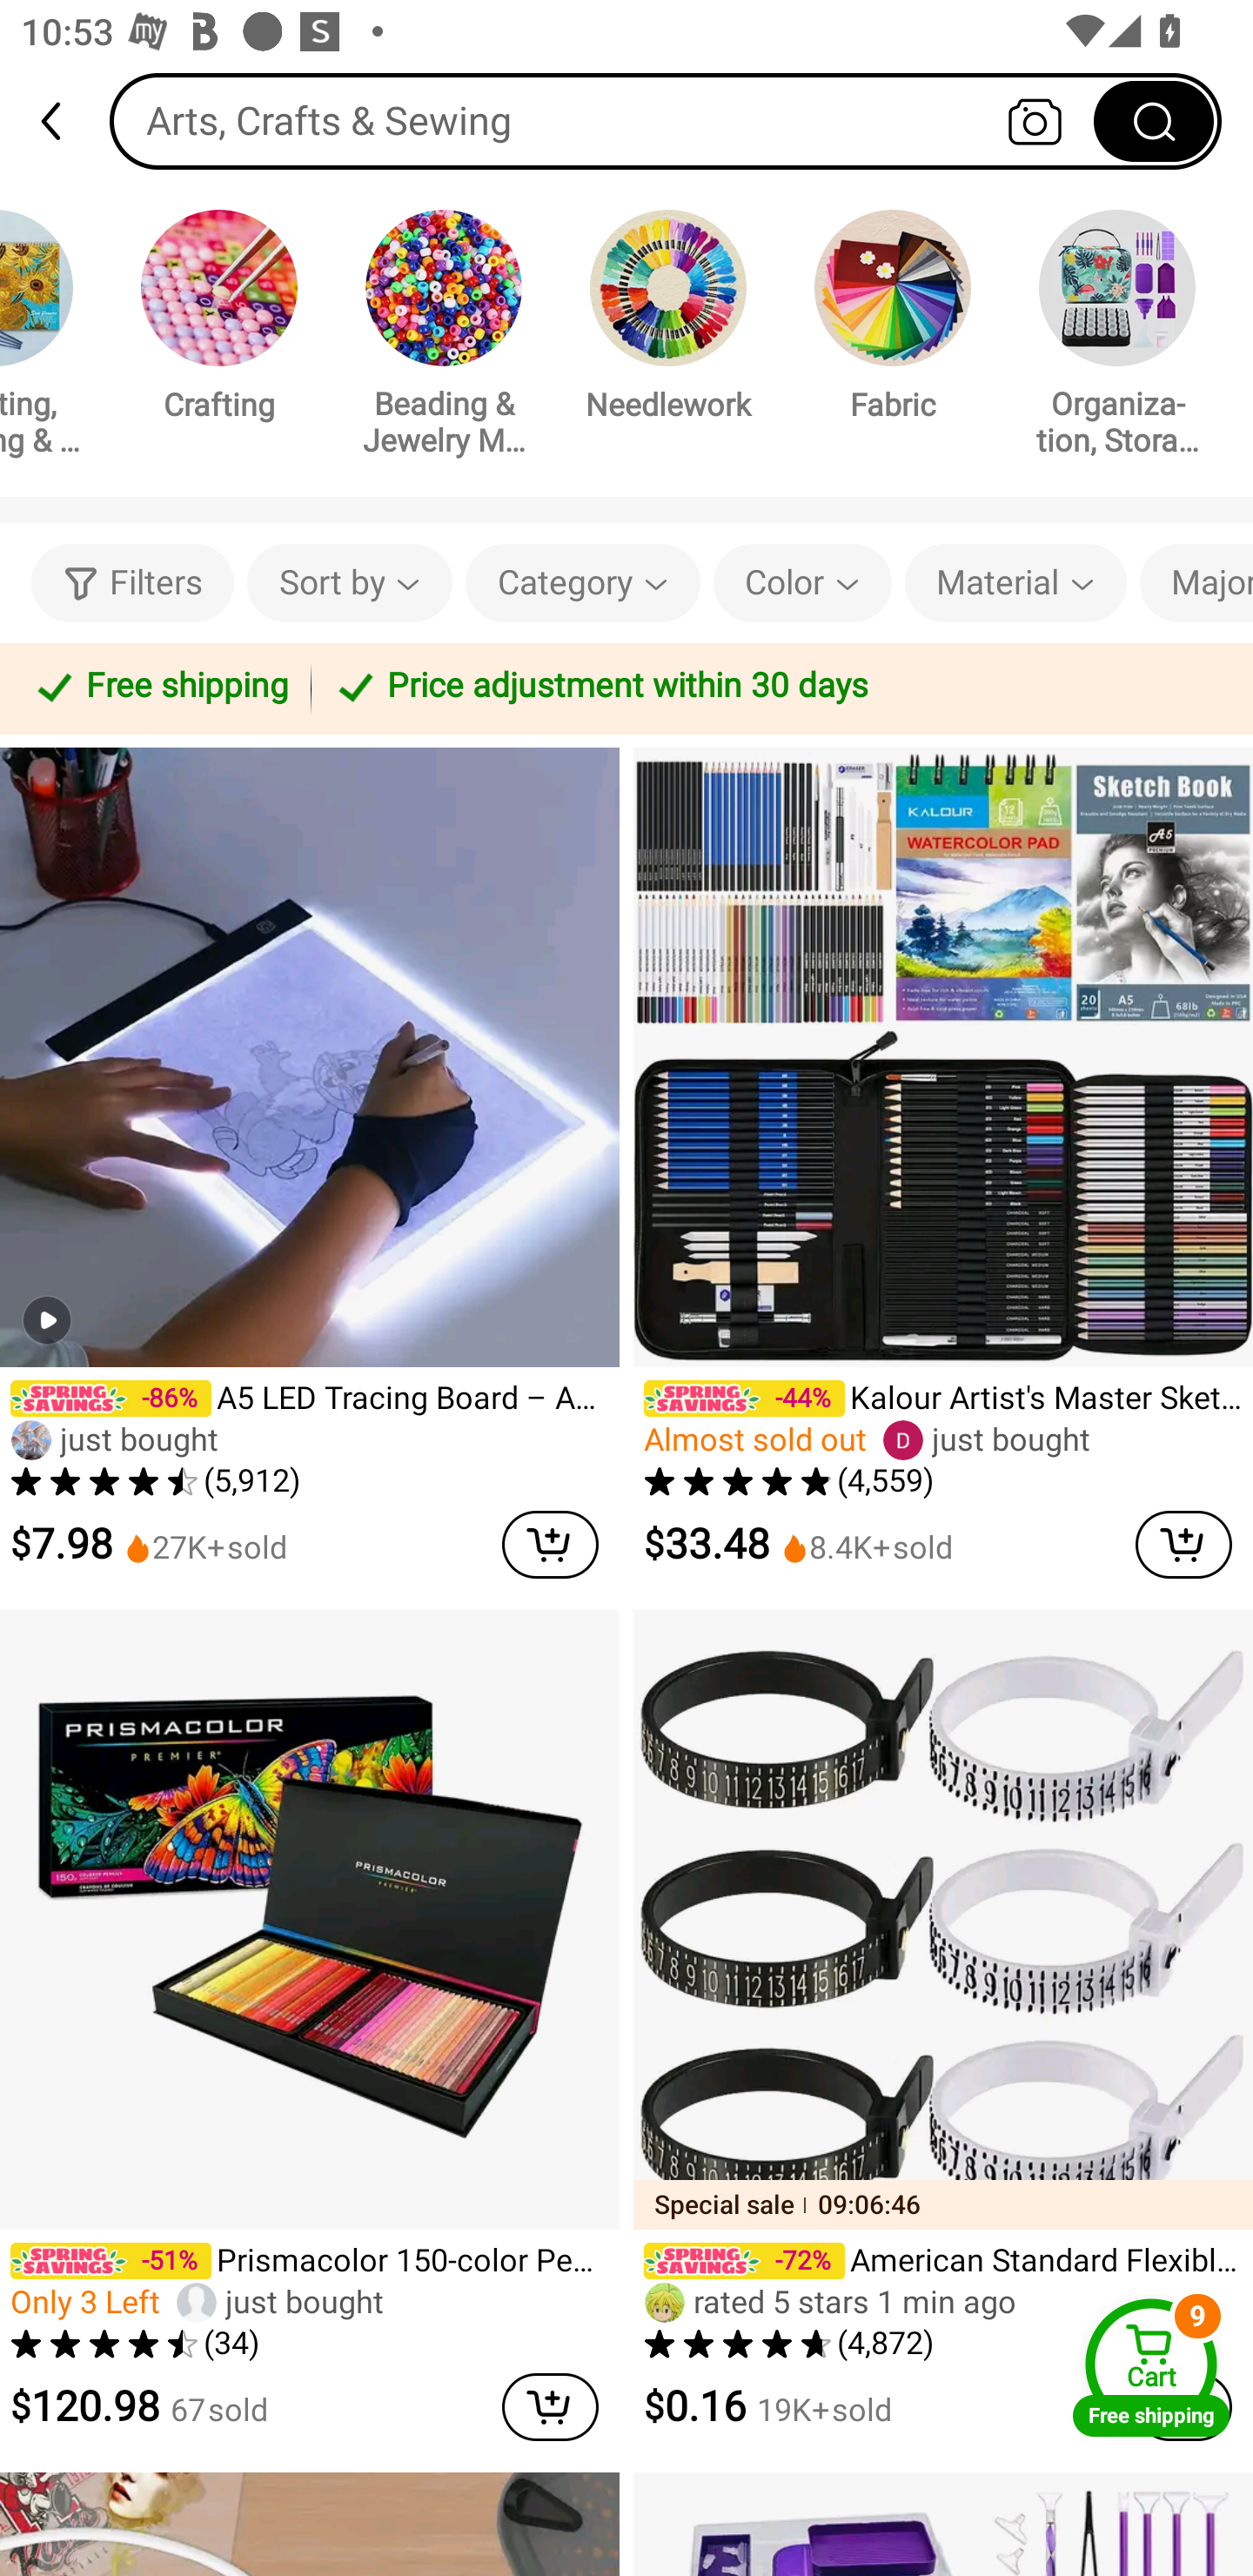 This screenshot has width=1253, height=2576. What do you see at coordinates (1151, 2367) in the screenshot?
I see `Cart Free shipping Cart` at bounding box center [1151, 2367].